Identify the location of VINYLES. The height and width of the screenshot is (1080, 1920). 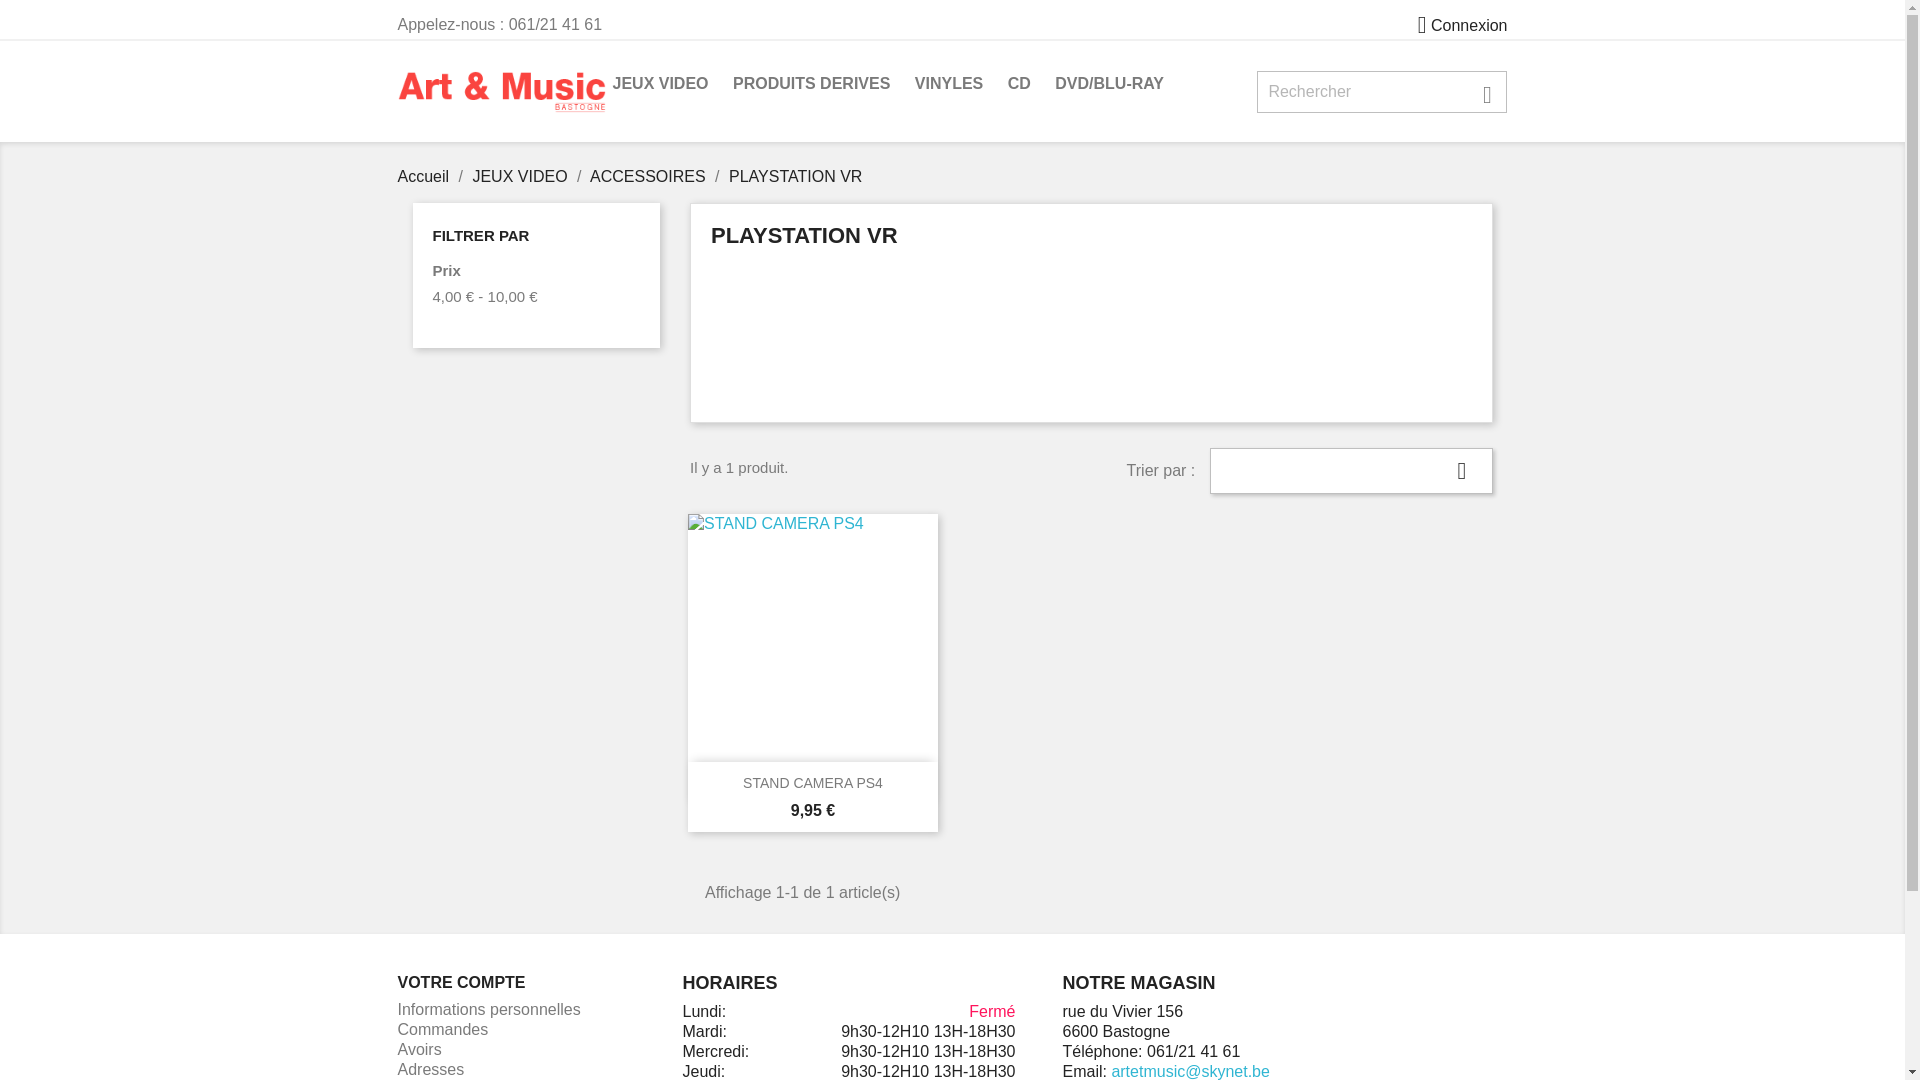
(949, 86).